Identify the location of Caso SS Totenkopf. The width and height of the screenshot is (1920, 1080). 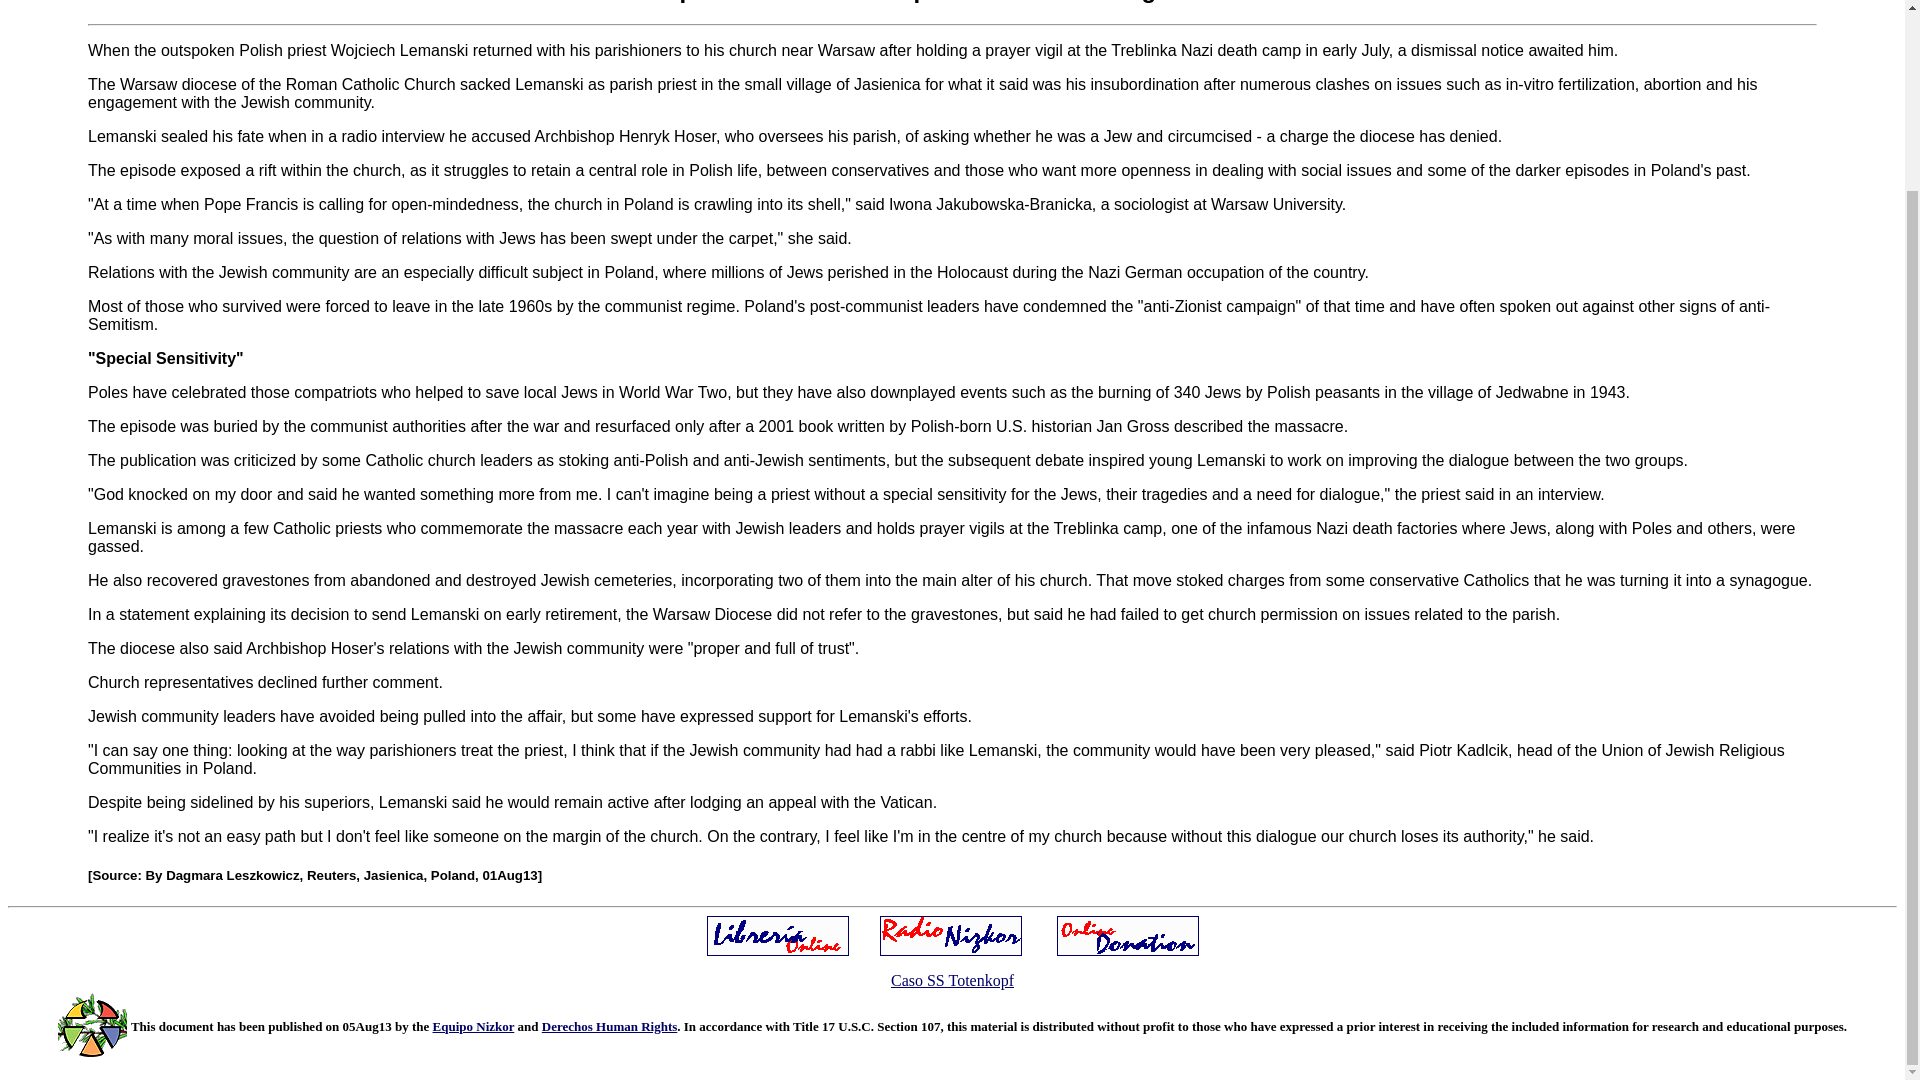
(952, 980).